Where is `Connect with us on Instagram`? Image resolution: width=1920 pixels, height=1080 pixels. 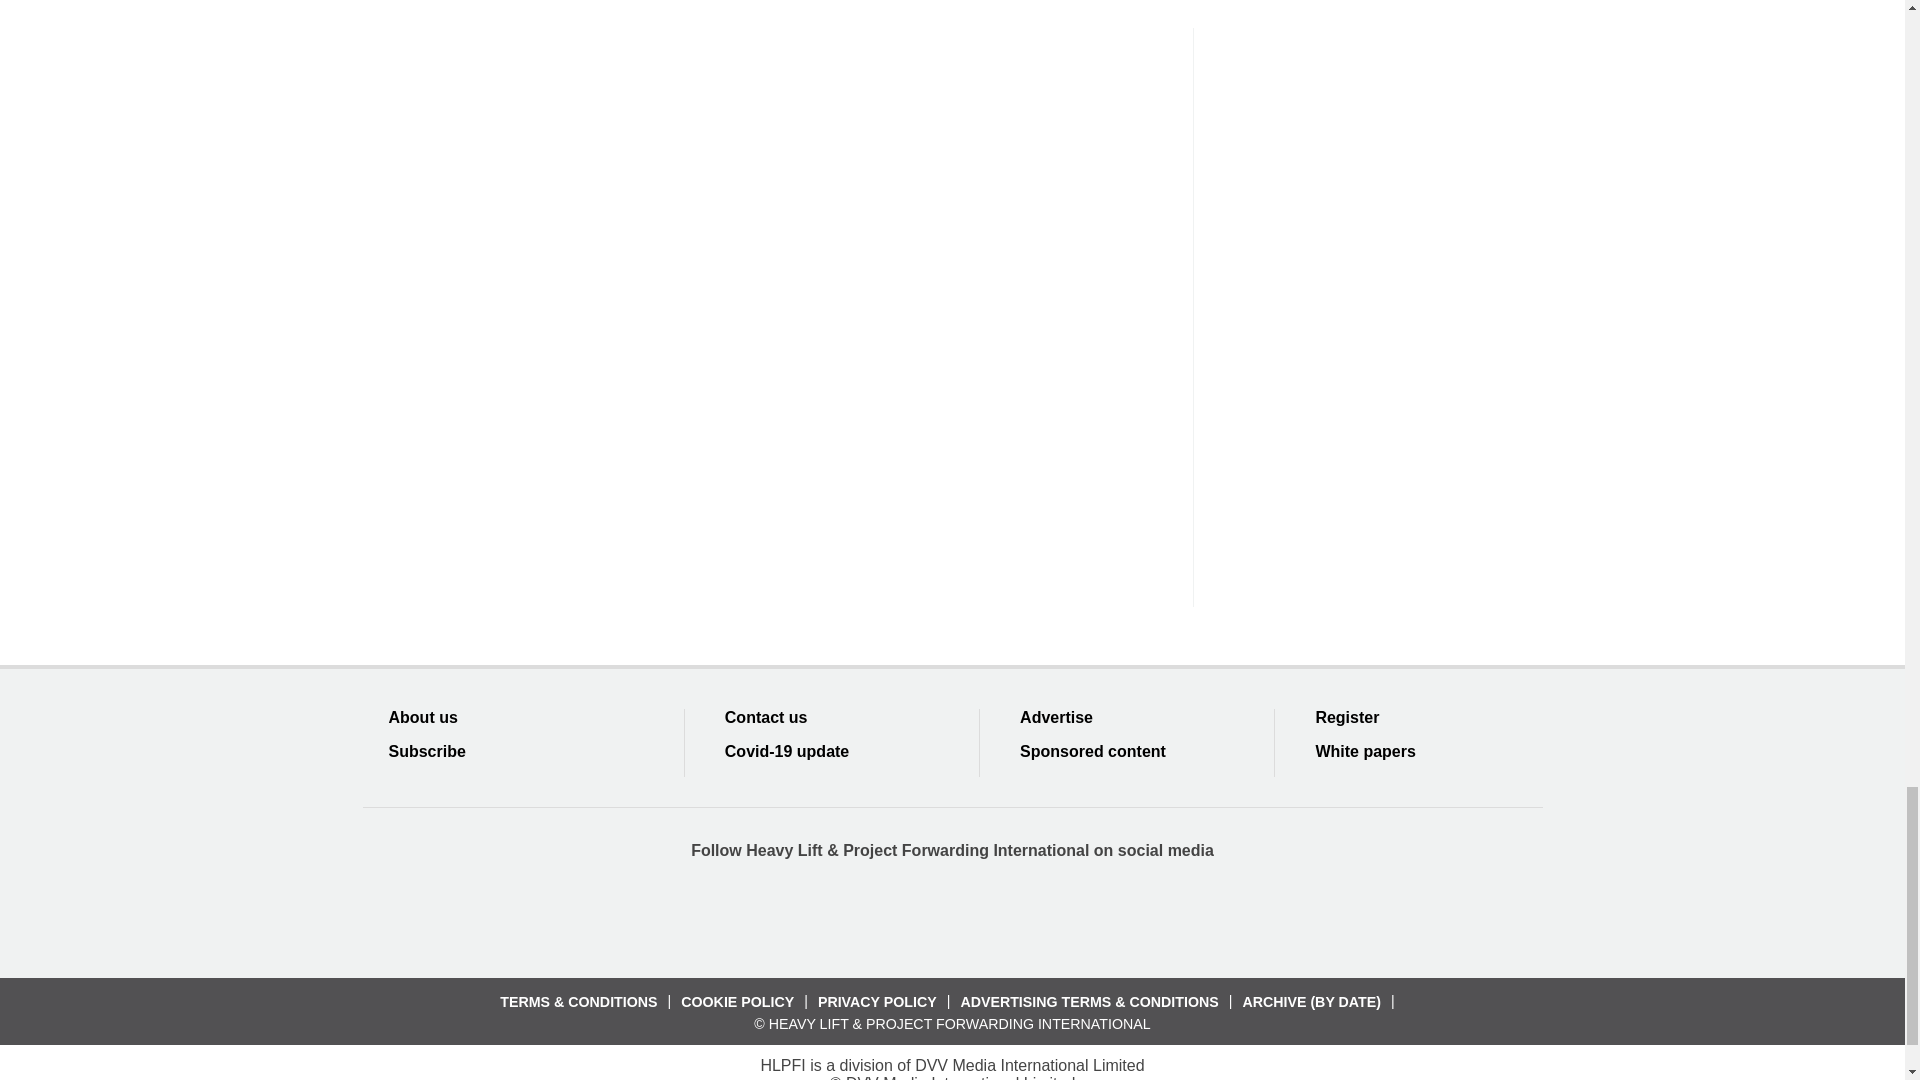
Connect with us on Instagram is located at coordinates (1097, 916).